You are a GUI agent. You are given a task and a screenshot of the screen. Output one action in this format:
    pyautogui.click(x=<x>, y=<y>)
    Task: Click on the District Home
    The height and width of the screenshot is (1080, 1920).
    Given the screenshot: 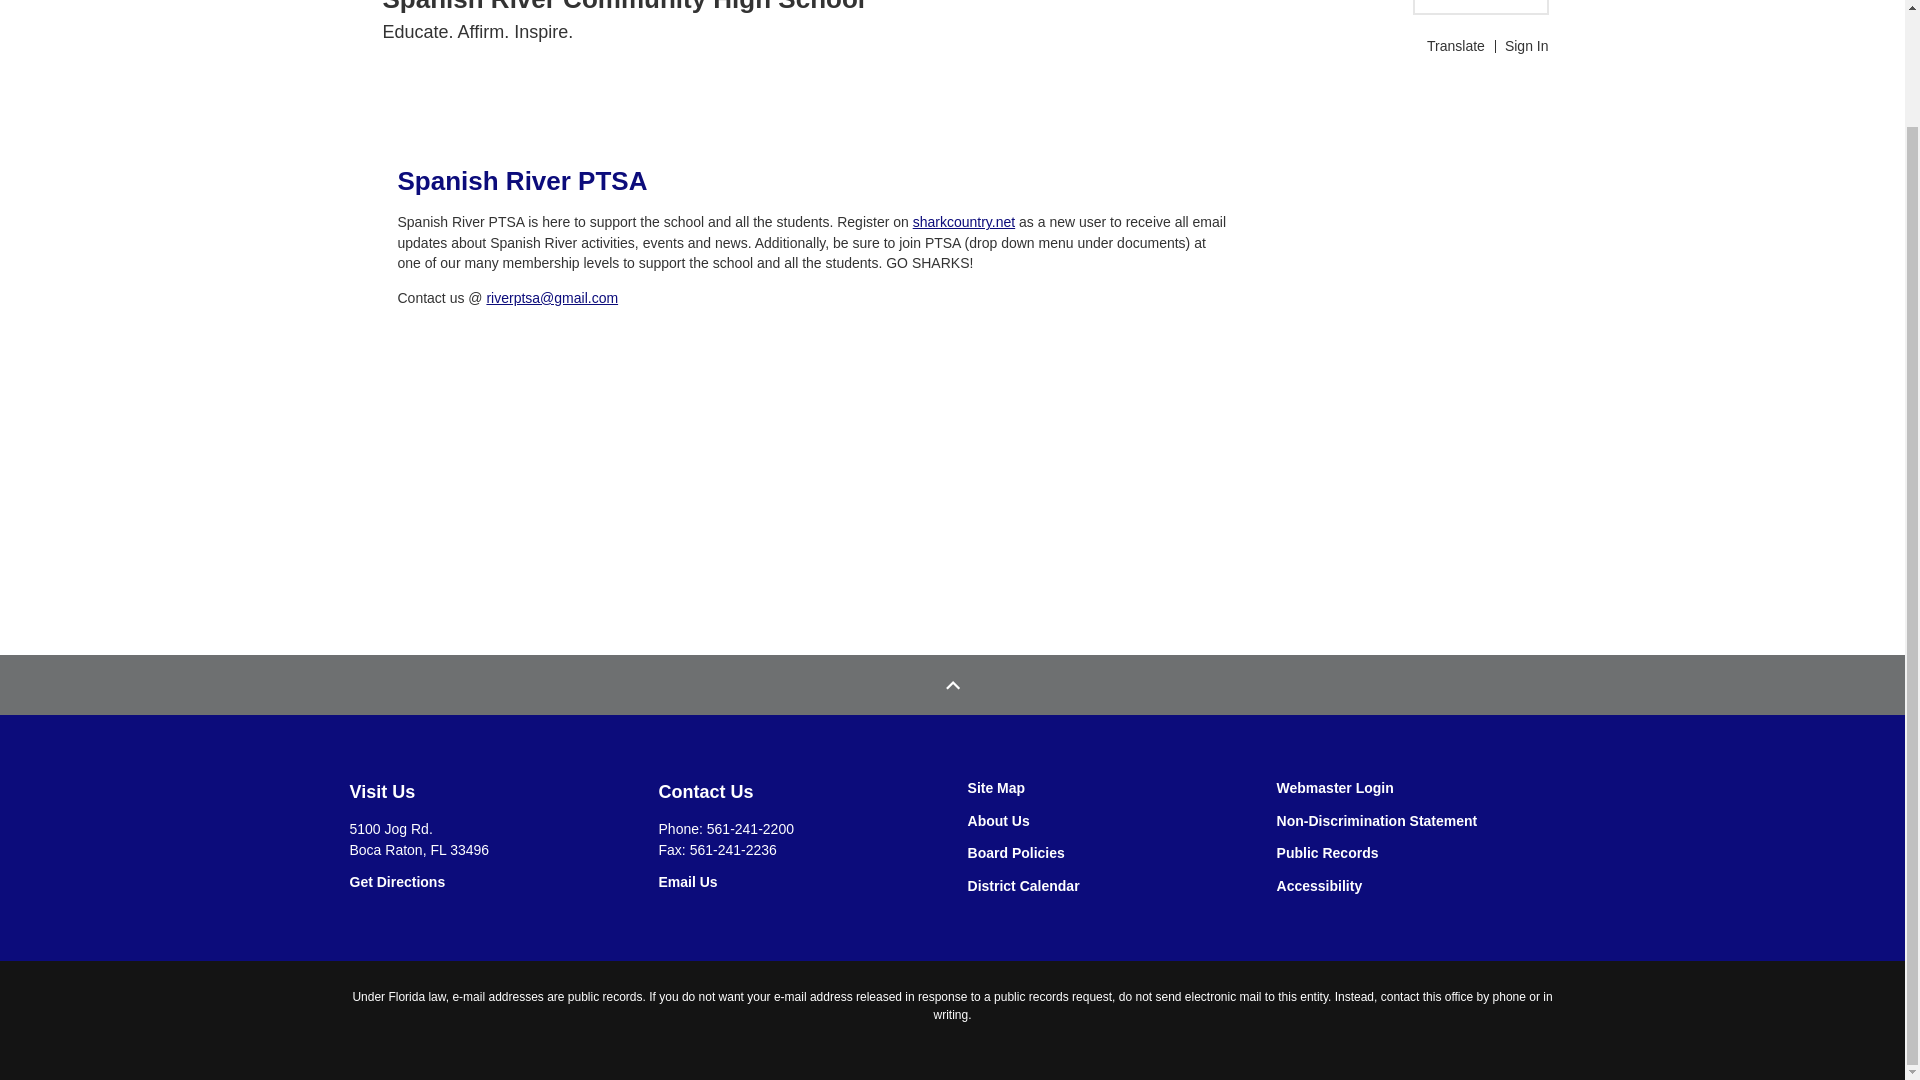 What is the action you would take?
    pyautogui.click(x=1480, y=8)
    